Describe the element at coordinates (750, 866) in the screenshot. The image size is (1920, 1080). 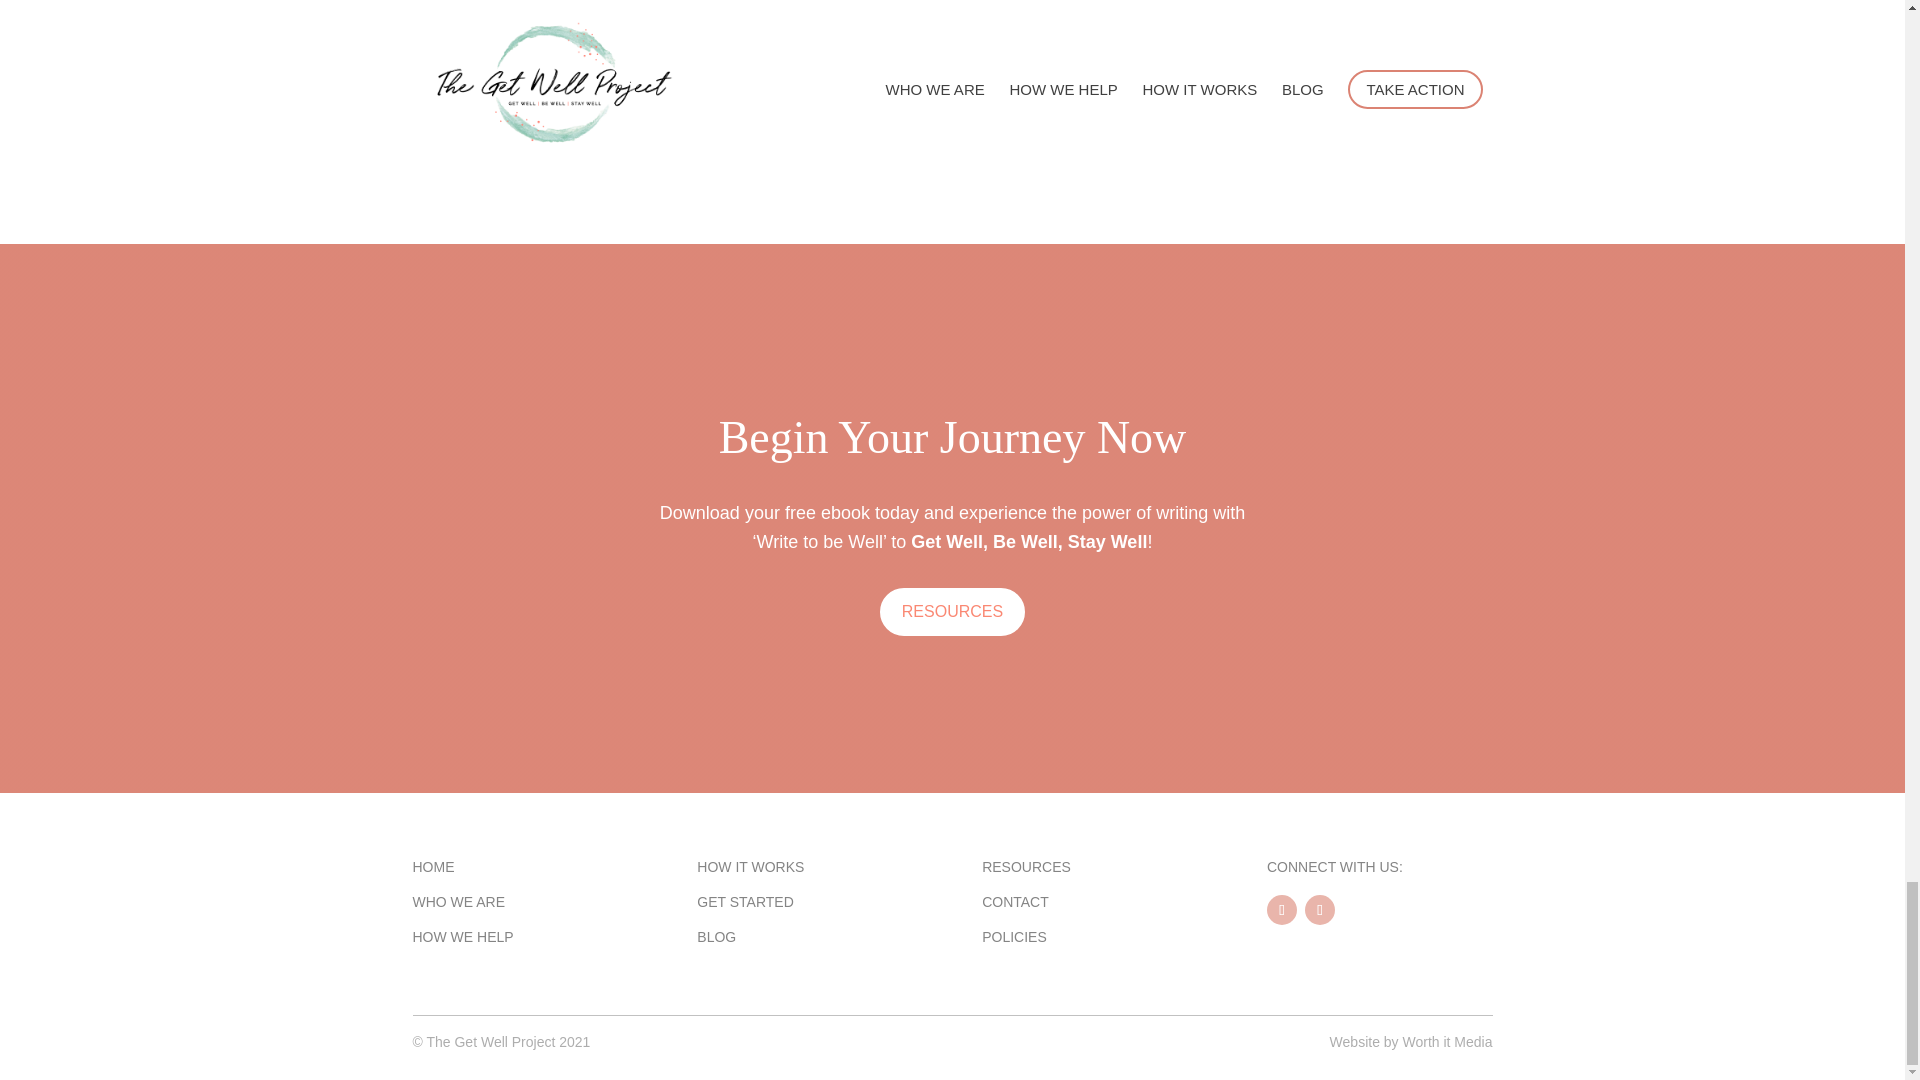
I see `HOW IT WORKS` at that location.